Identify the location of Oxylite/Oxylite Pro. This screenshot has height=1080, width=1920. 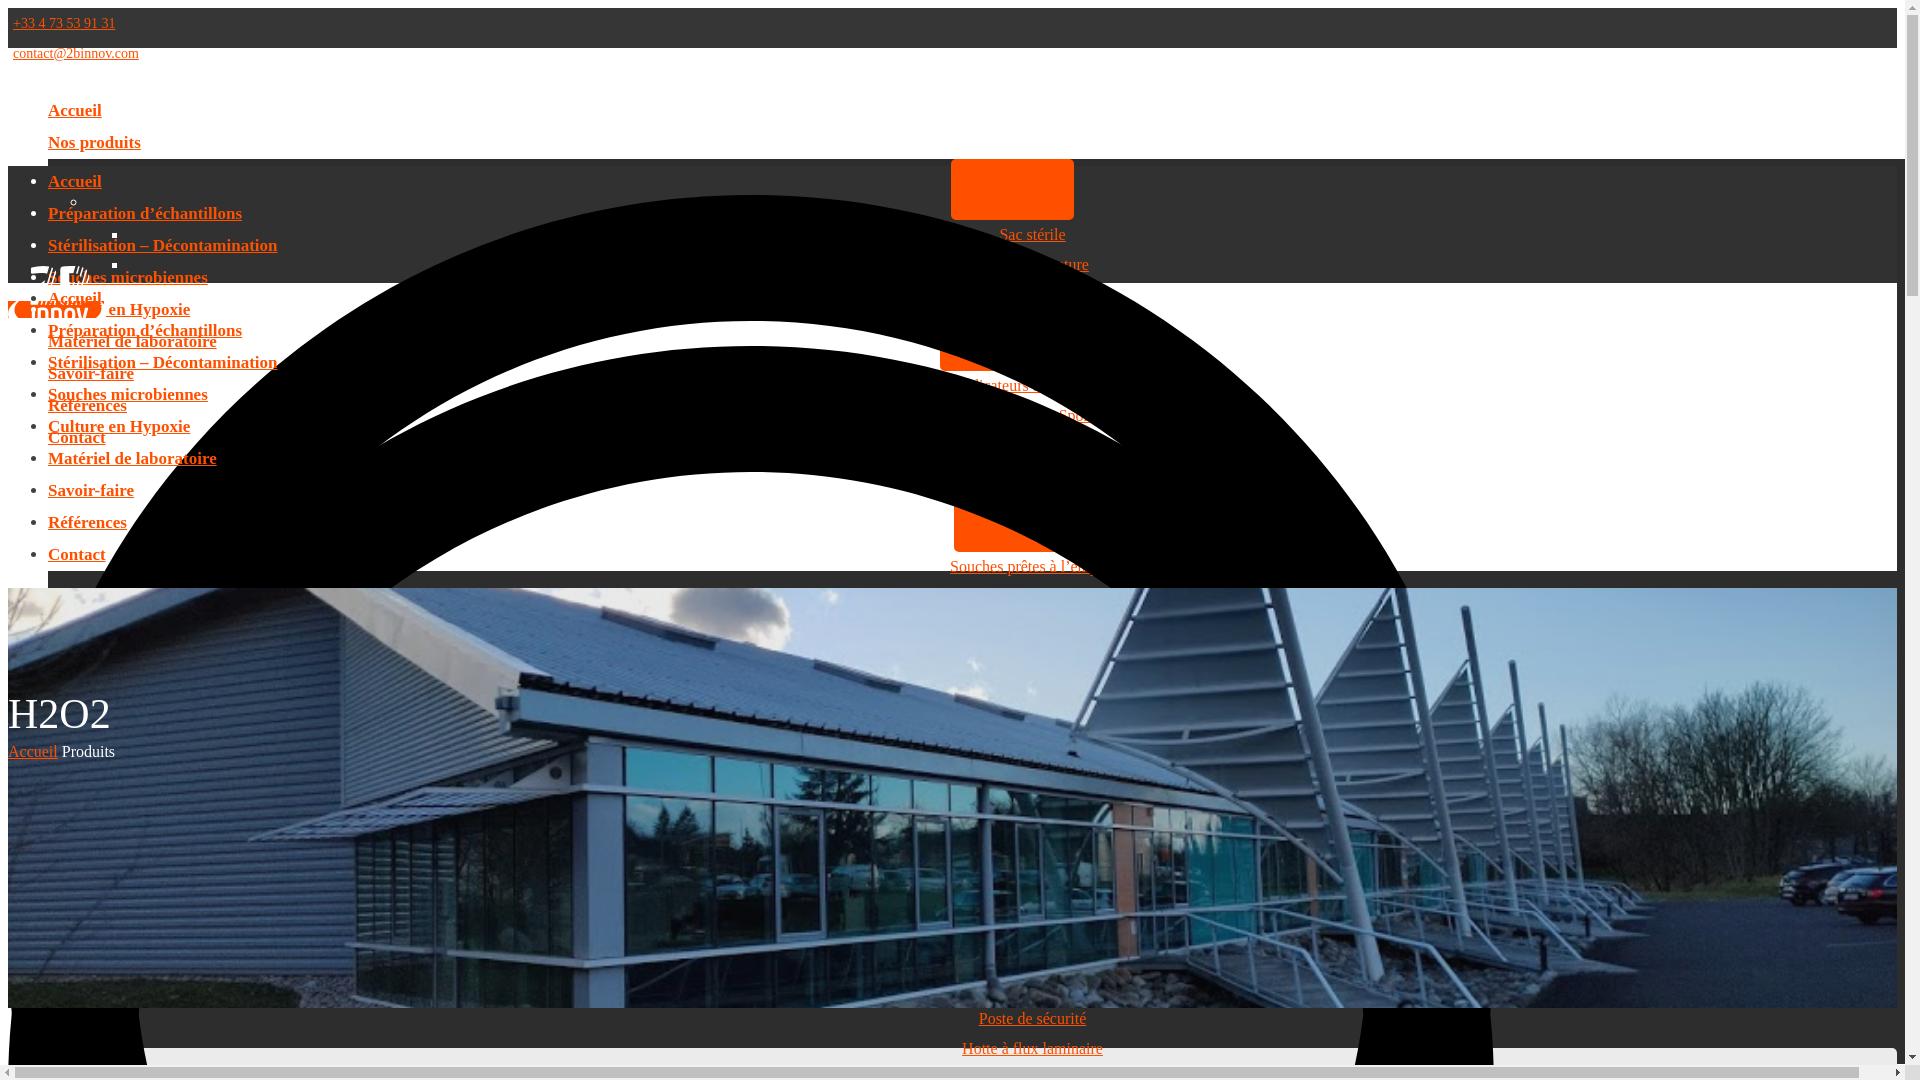
(1032, 748).